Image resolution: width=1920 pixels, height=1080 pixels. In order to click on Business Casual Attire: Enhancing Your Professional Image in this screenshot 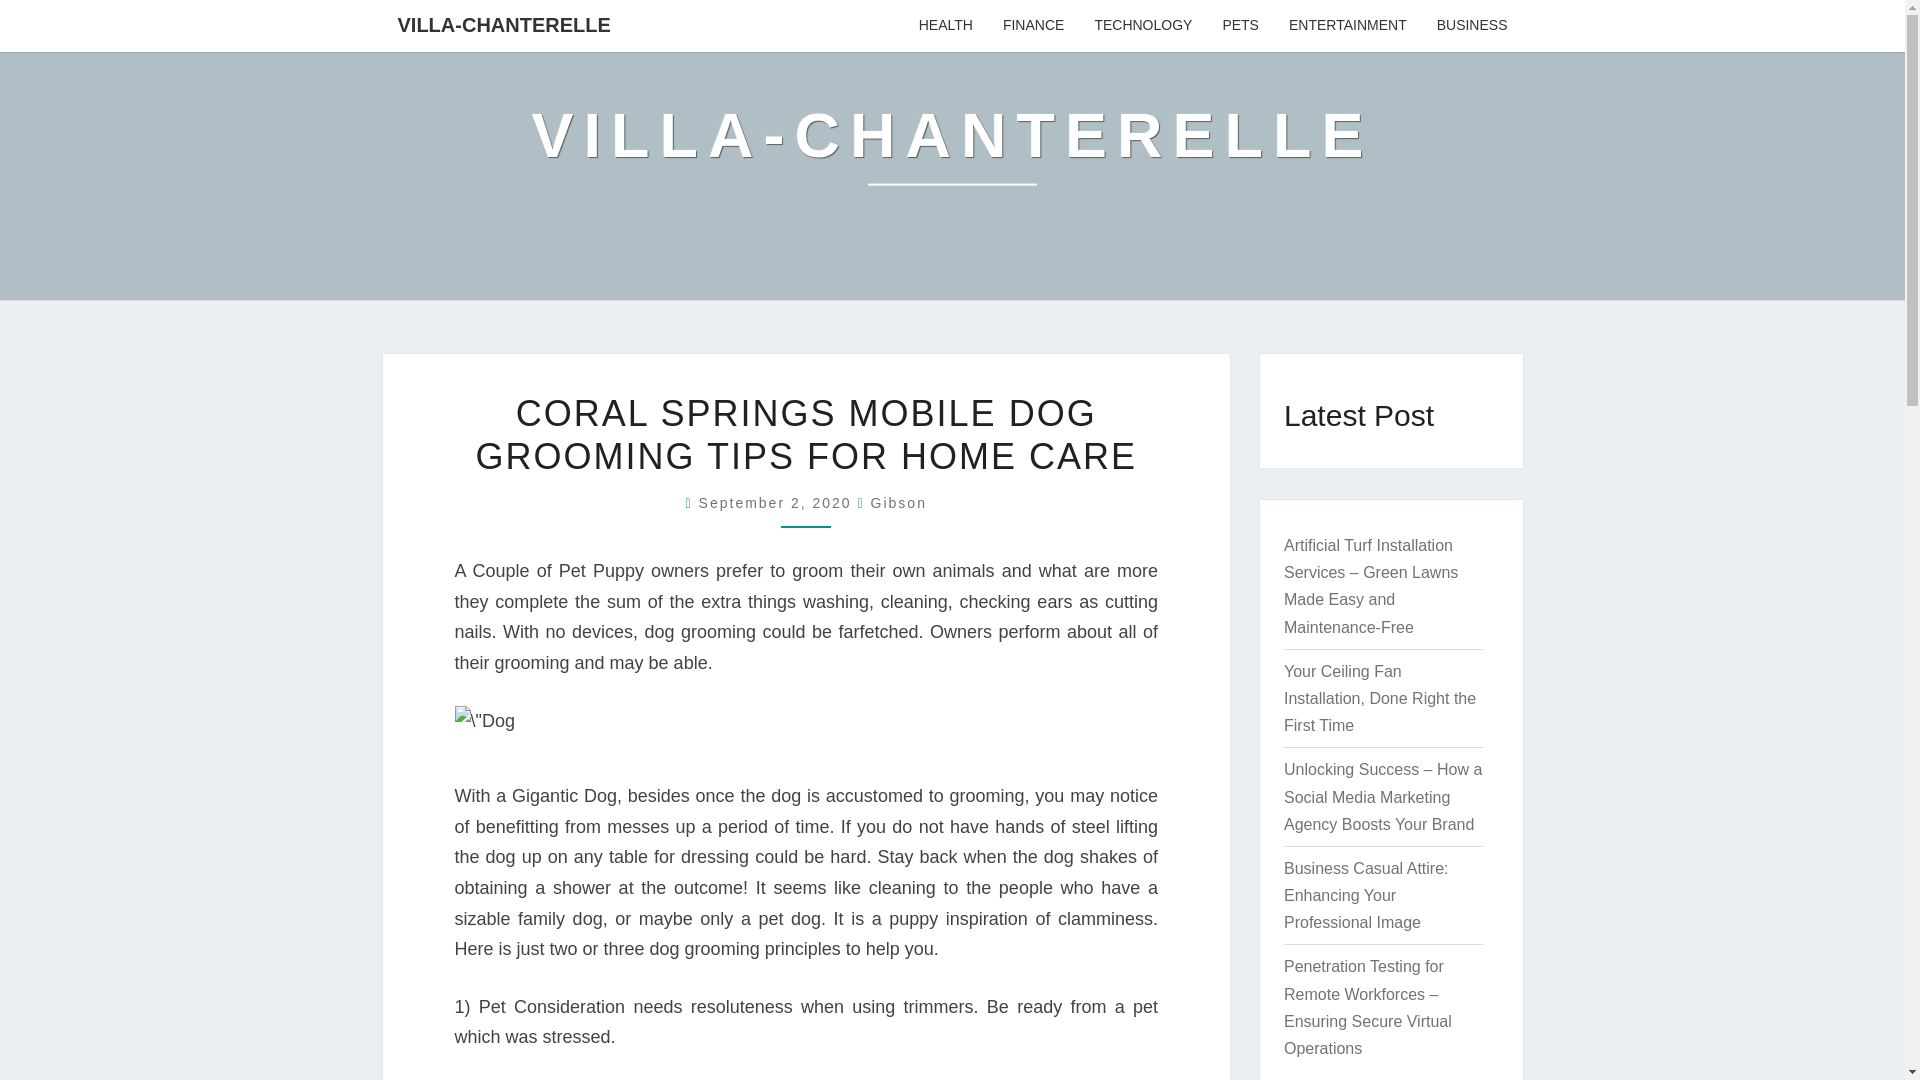, I will do `click(1366, 894)`.